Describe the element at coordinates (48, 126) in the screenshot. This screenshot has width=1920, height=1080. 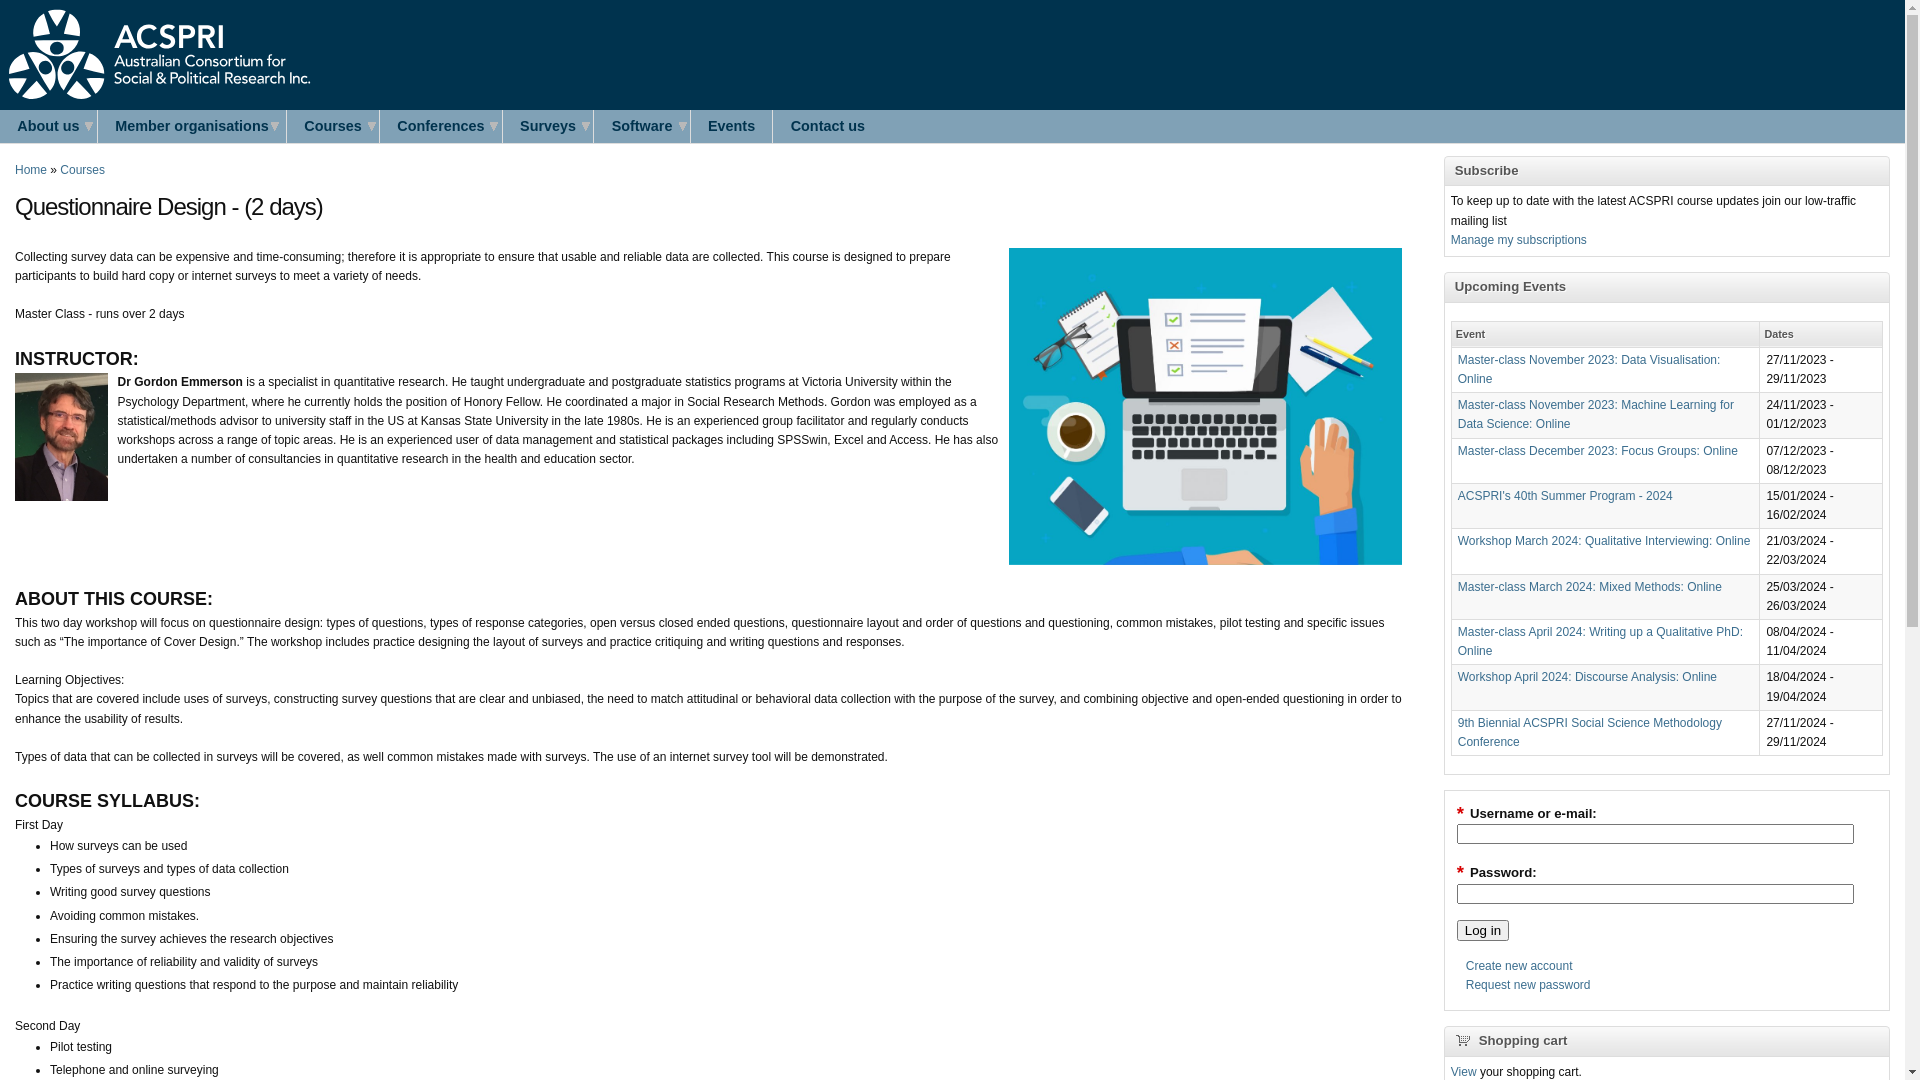
I see `About us` at that location.